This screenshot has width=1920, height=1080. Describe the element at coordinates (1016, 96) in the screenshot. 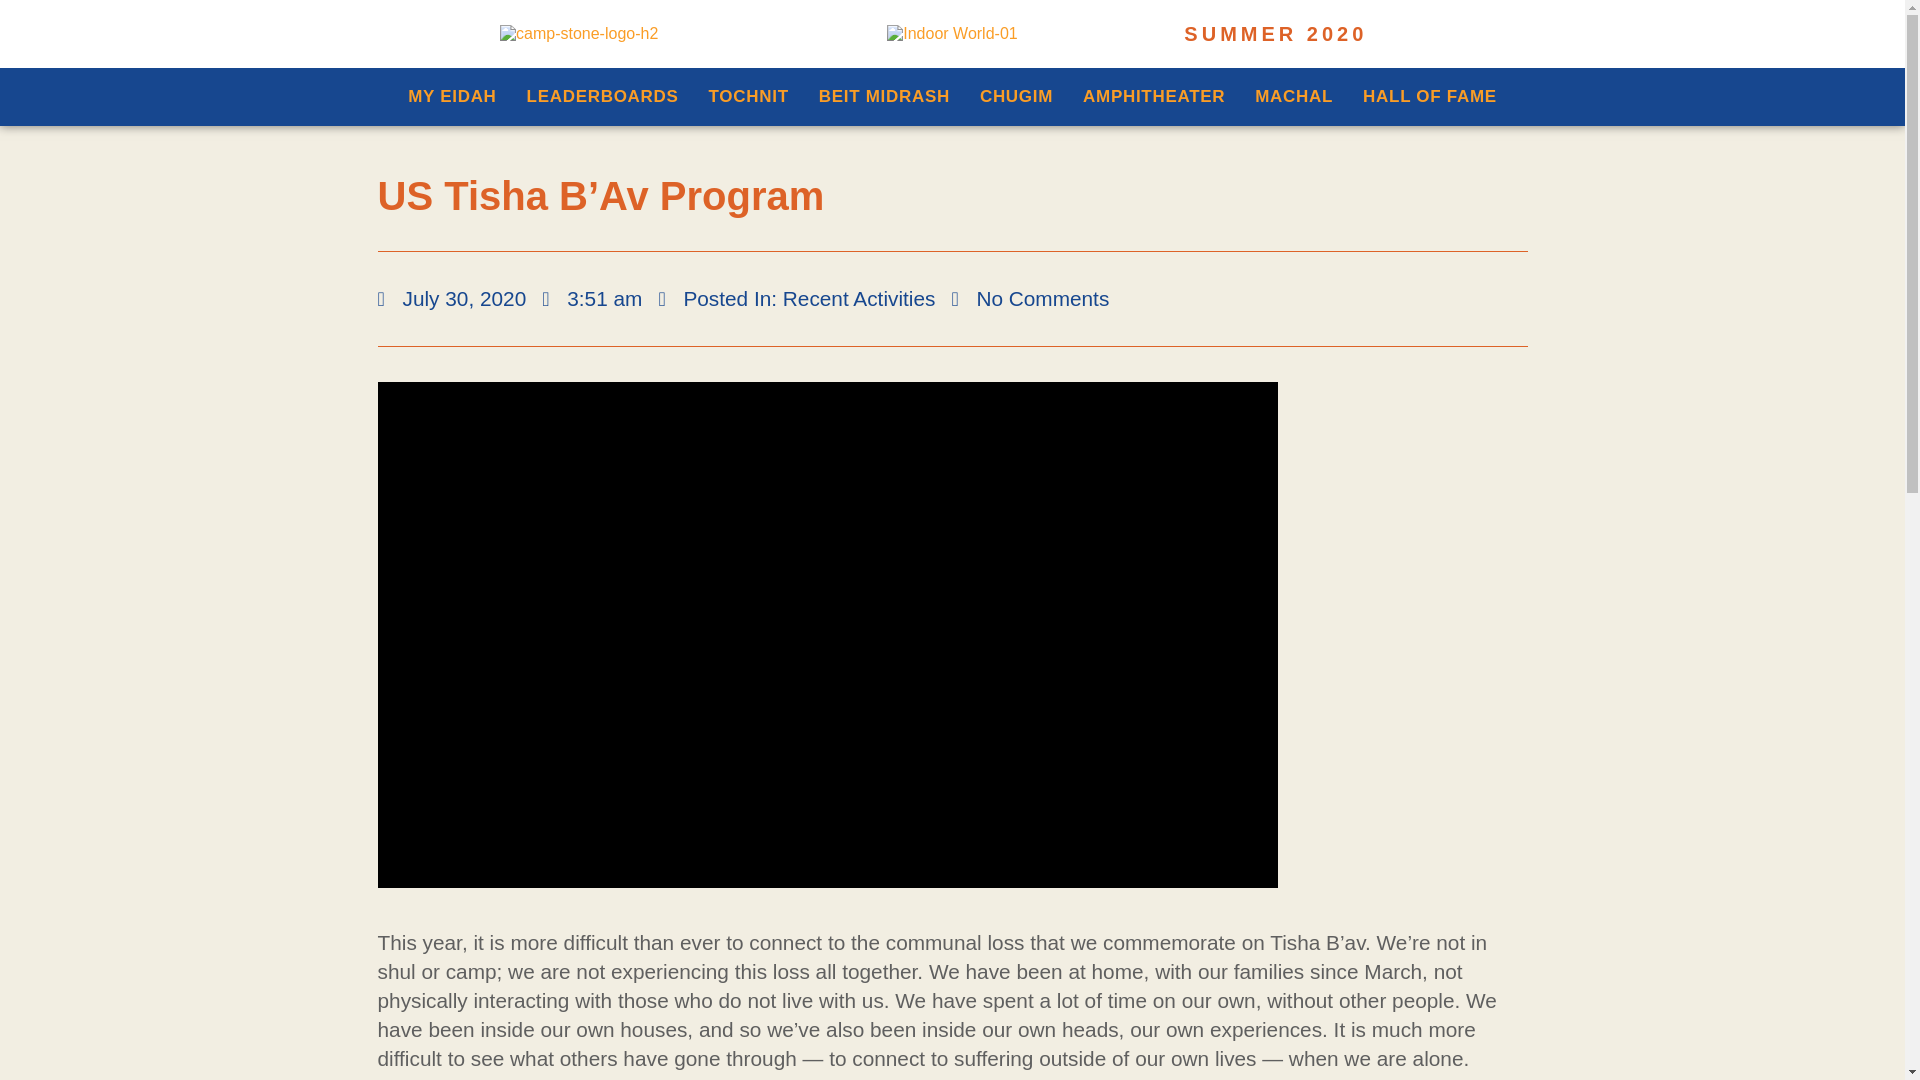

I see `CHUGIM` at that location.